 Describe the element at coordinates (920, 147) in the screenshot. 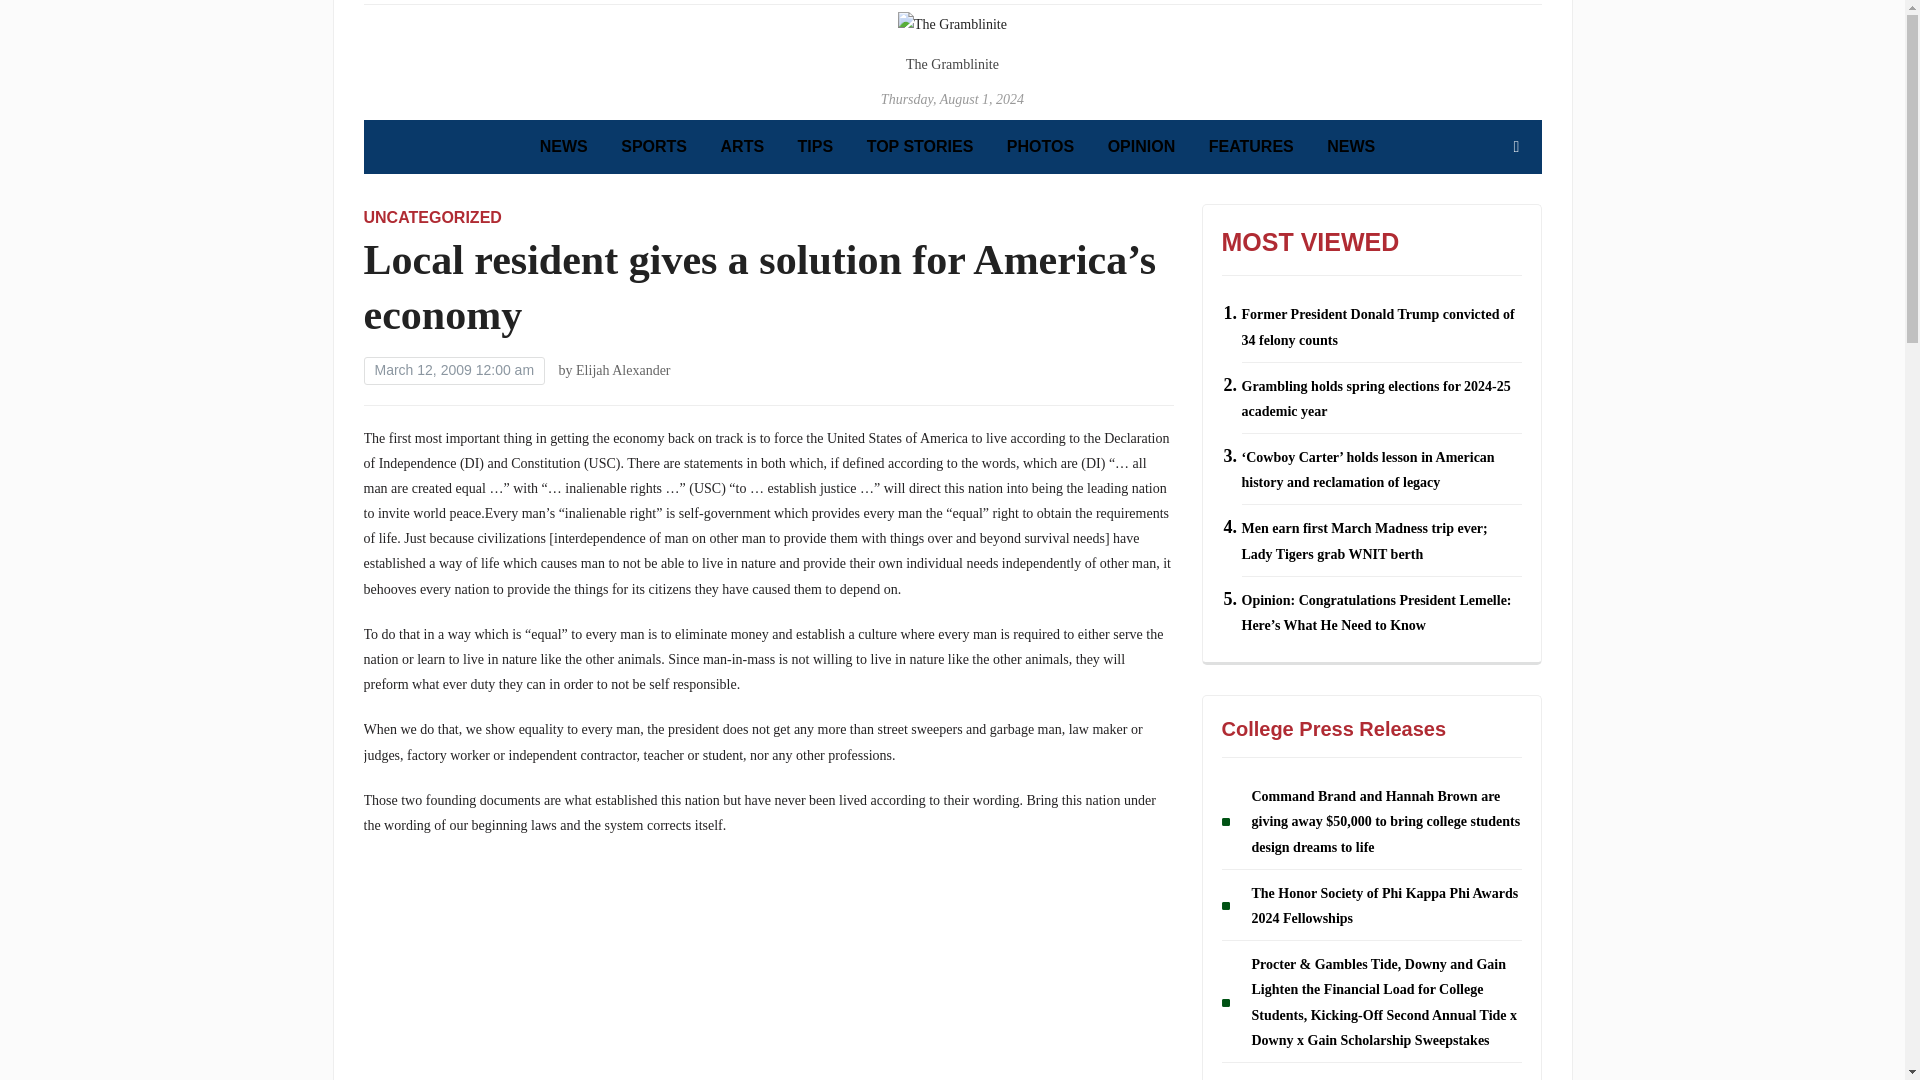

I see `TOP STORIES` at that location.